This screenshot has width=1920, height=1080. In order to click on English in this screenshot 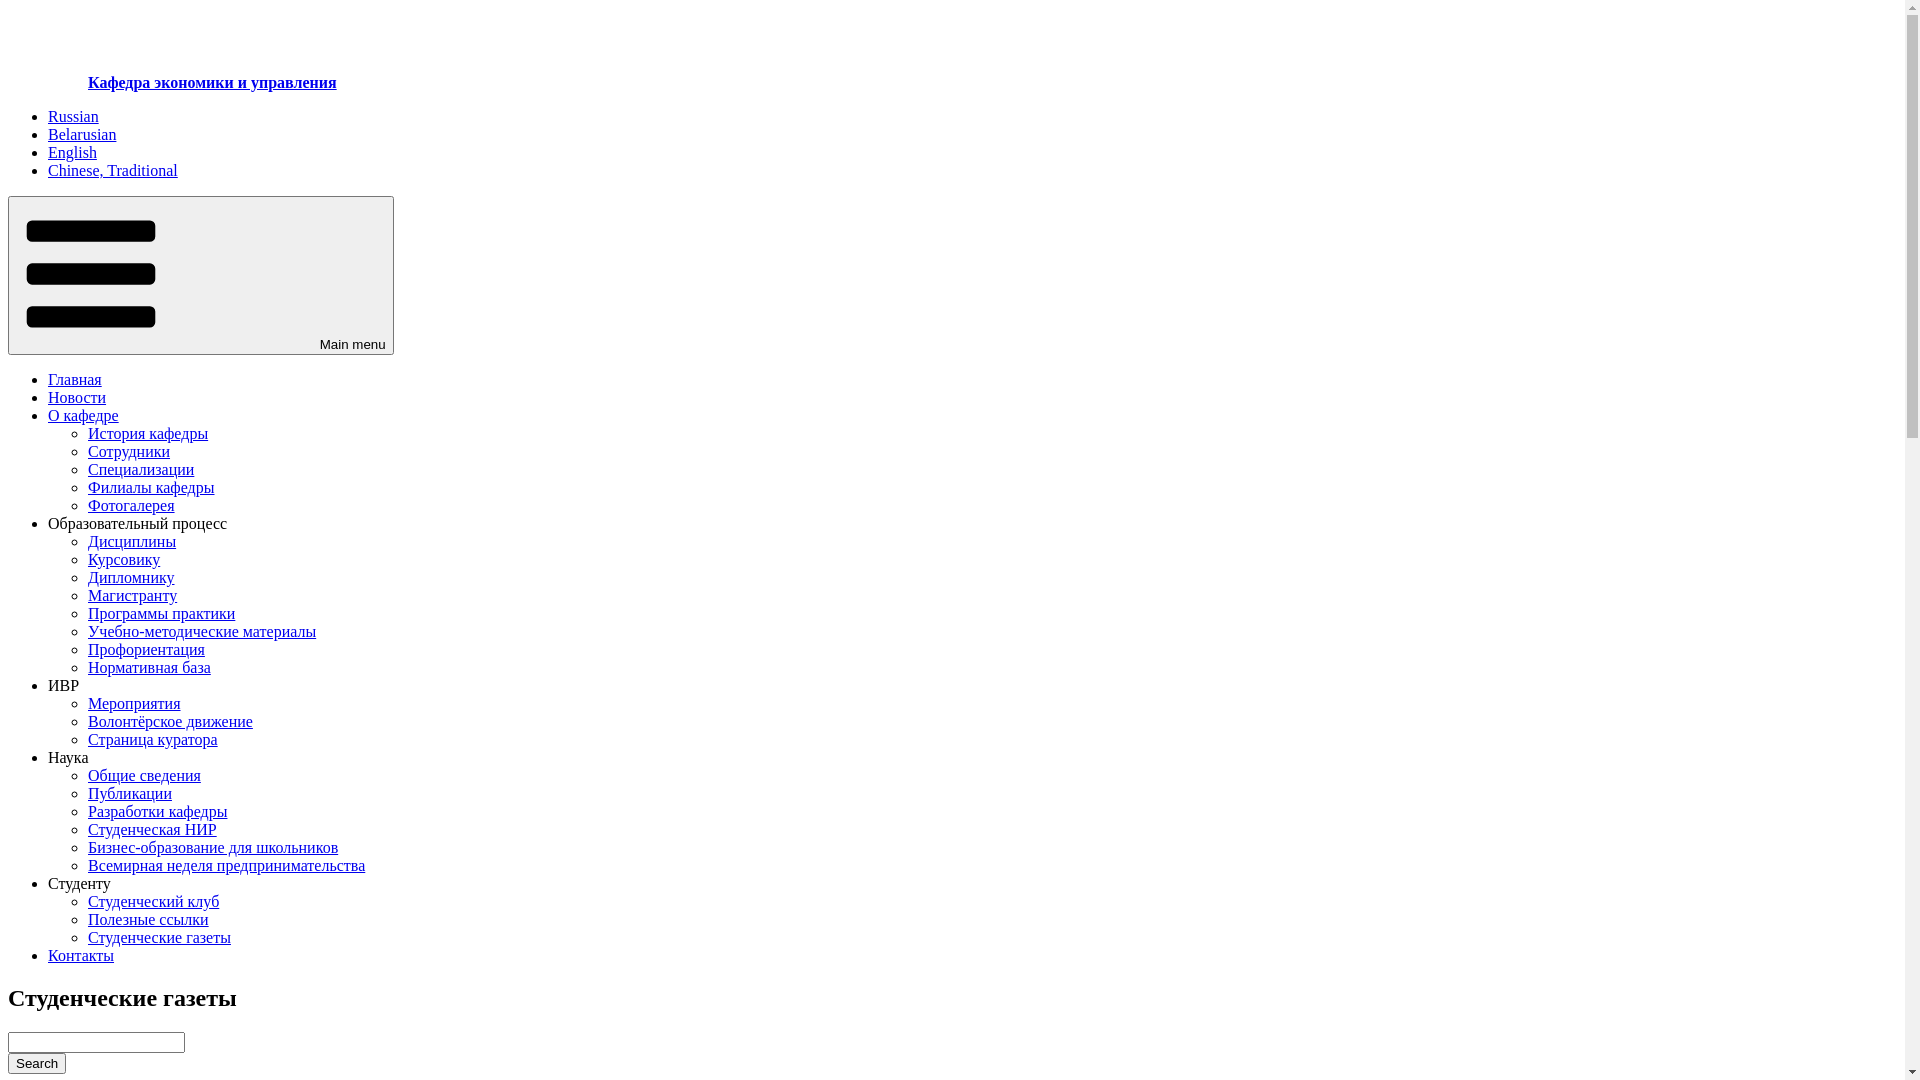, I will do `click(72, 152)`.